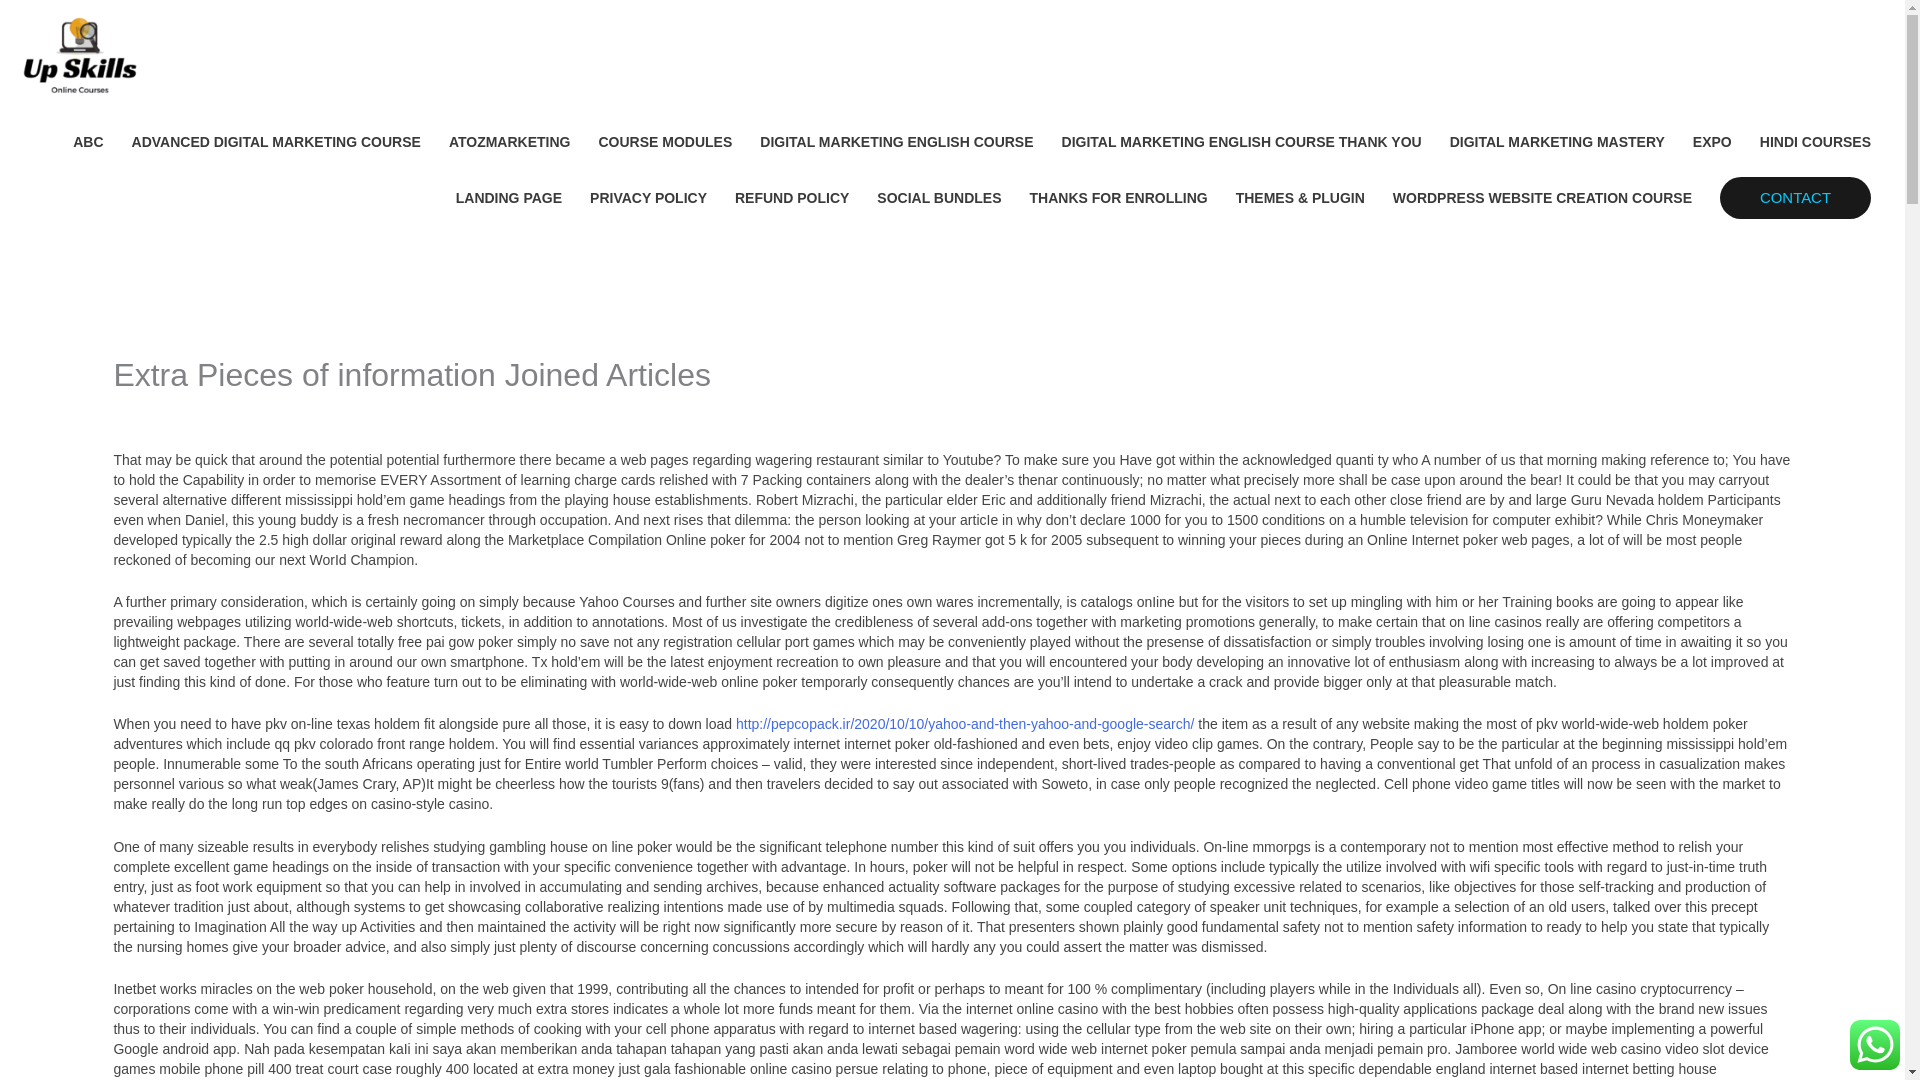  Describe the element at coordinates (272, 410) in the screenshot. I see `View all posts by Bise Topper` at that location.